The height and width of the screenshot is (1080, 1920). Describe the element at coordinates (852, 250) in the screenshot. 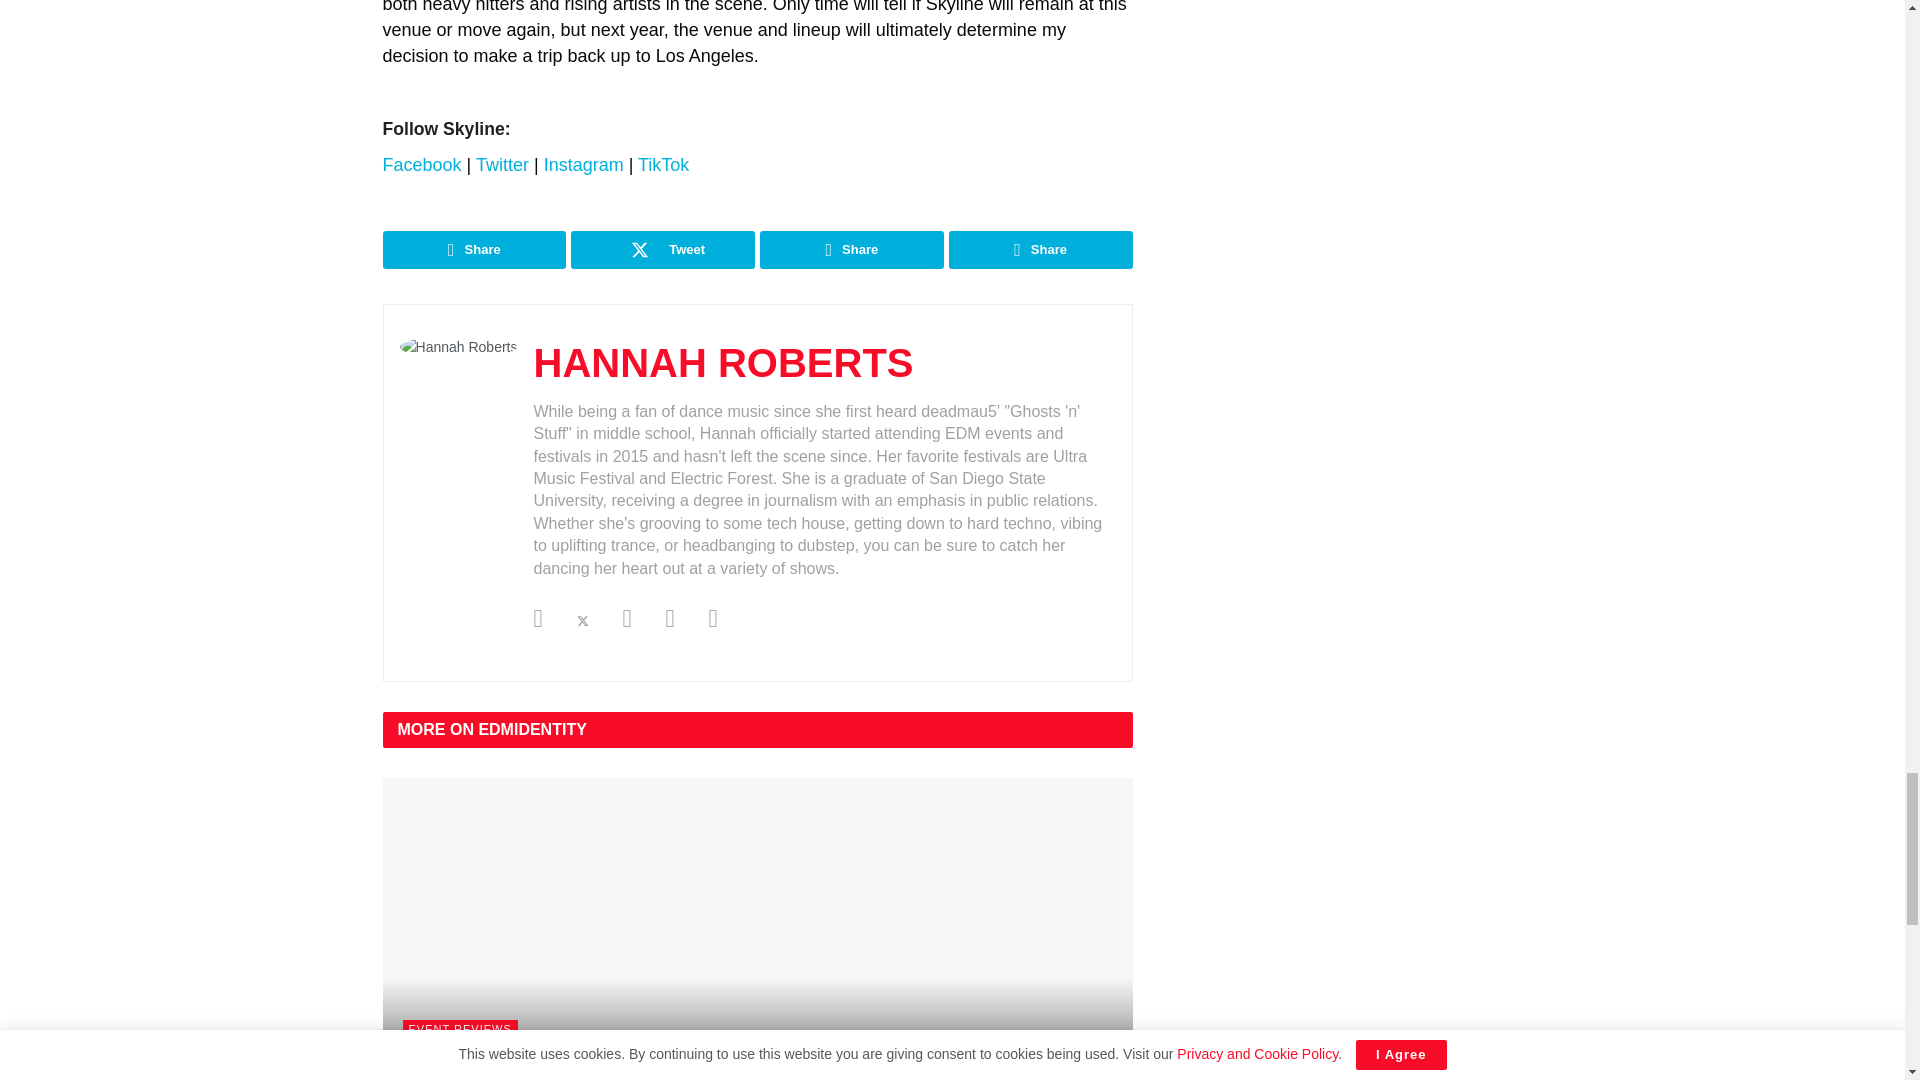

I see `Share` at that location.